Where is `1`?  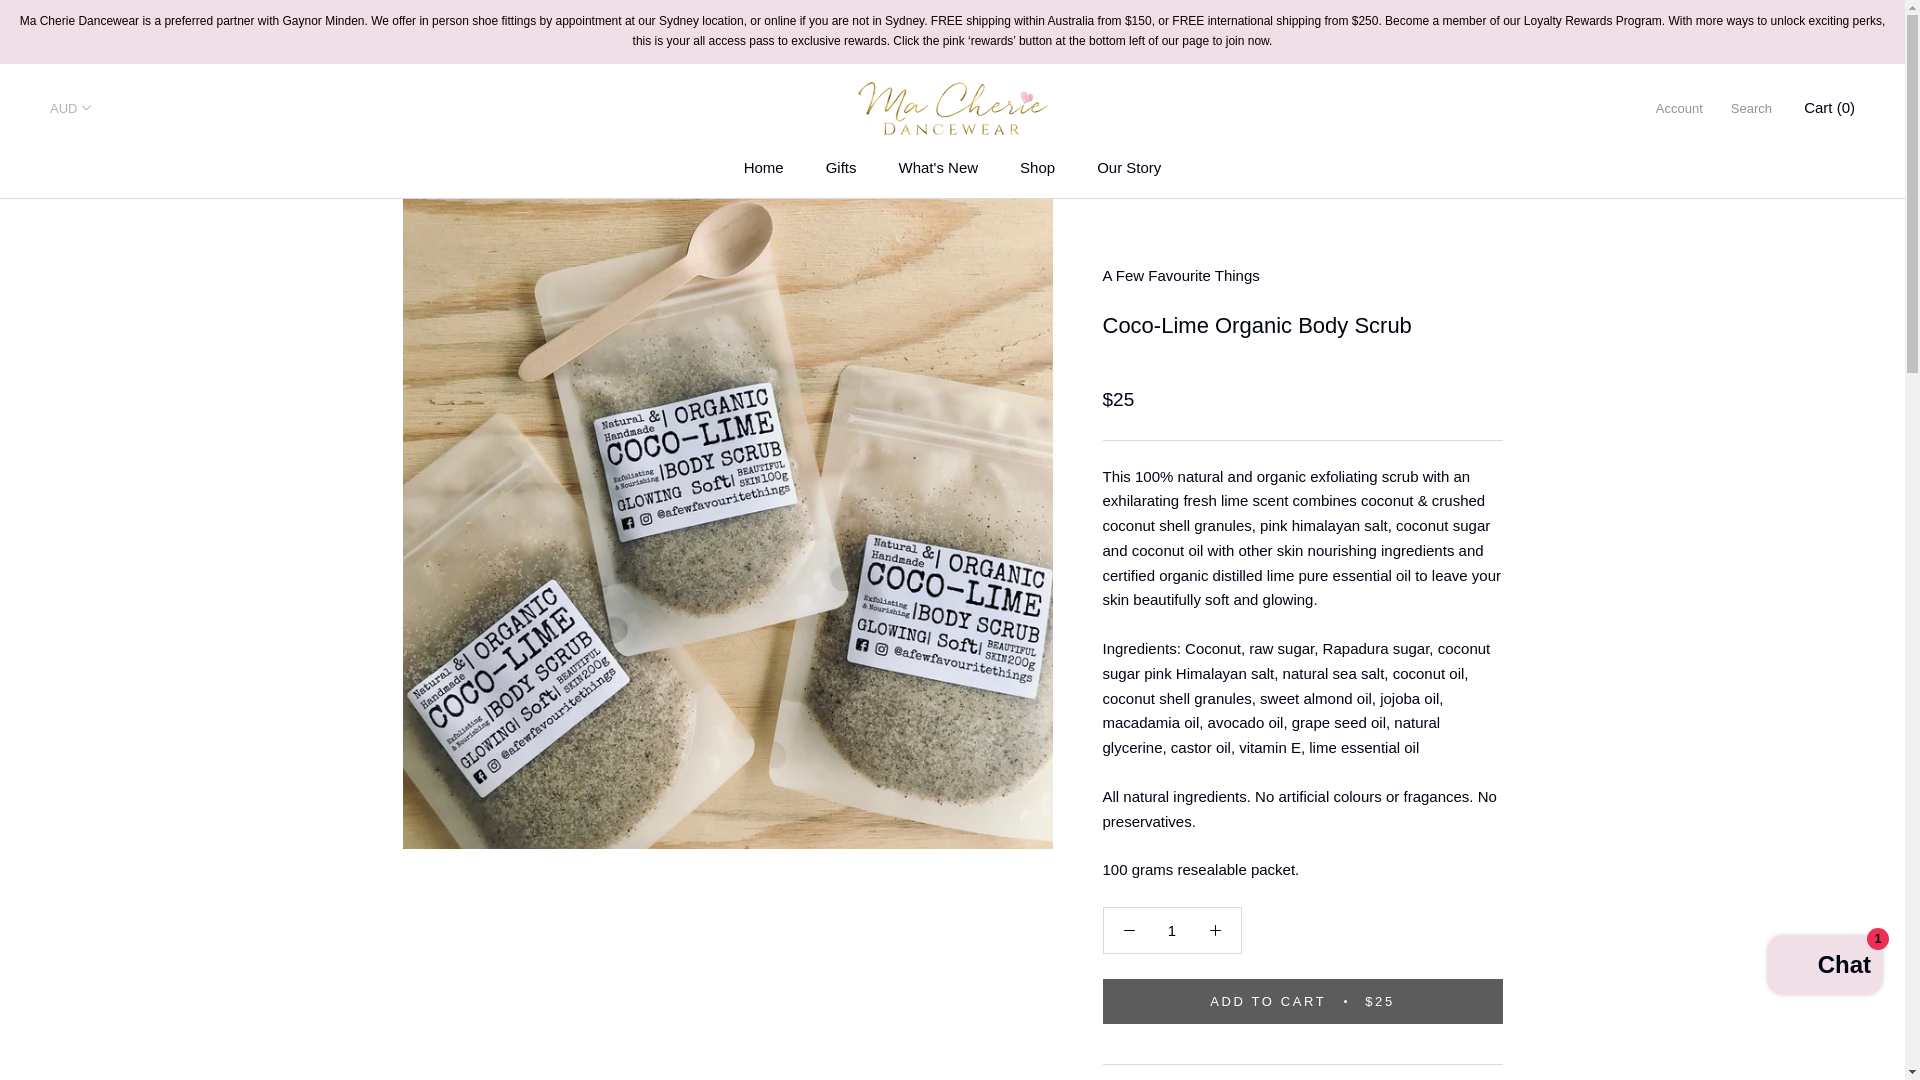
1 is located at coordinates (1170, 930).